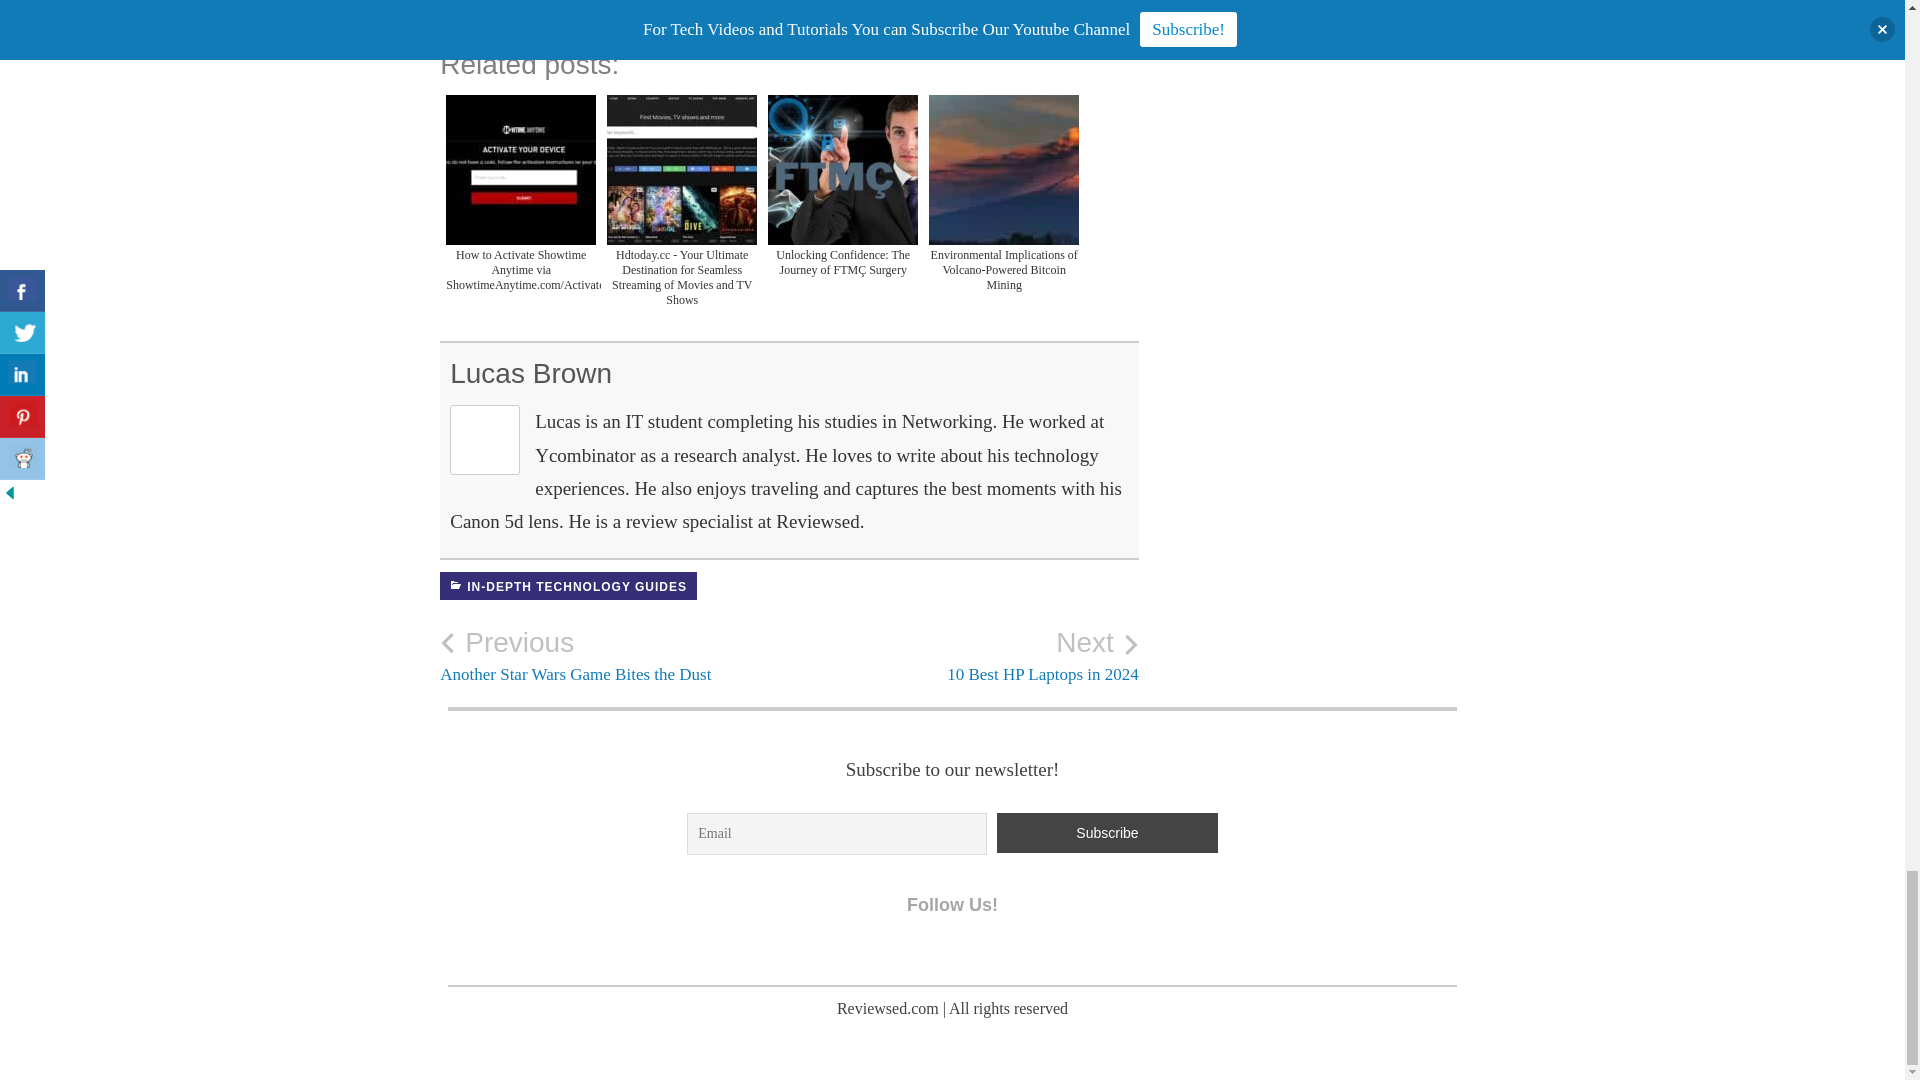  Describe the element at coordinates (964, 656) in the screenshot. I see `Follow Us on Twitter` at that location.